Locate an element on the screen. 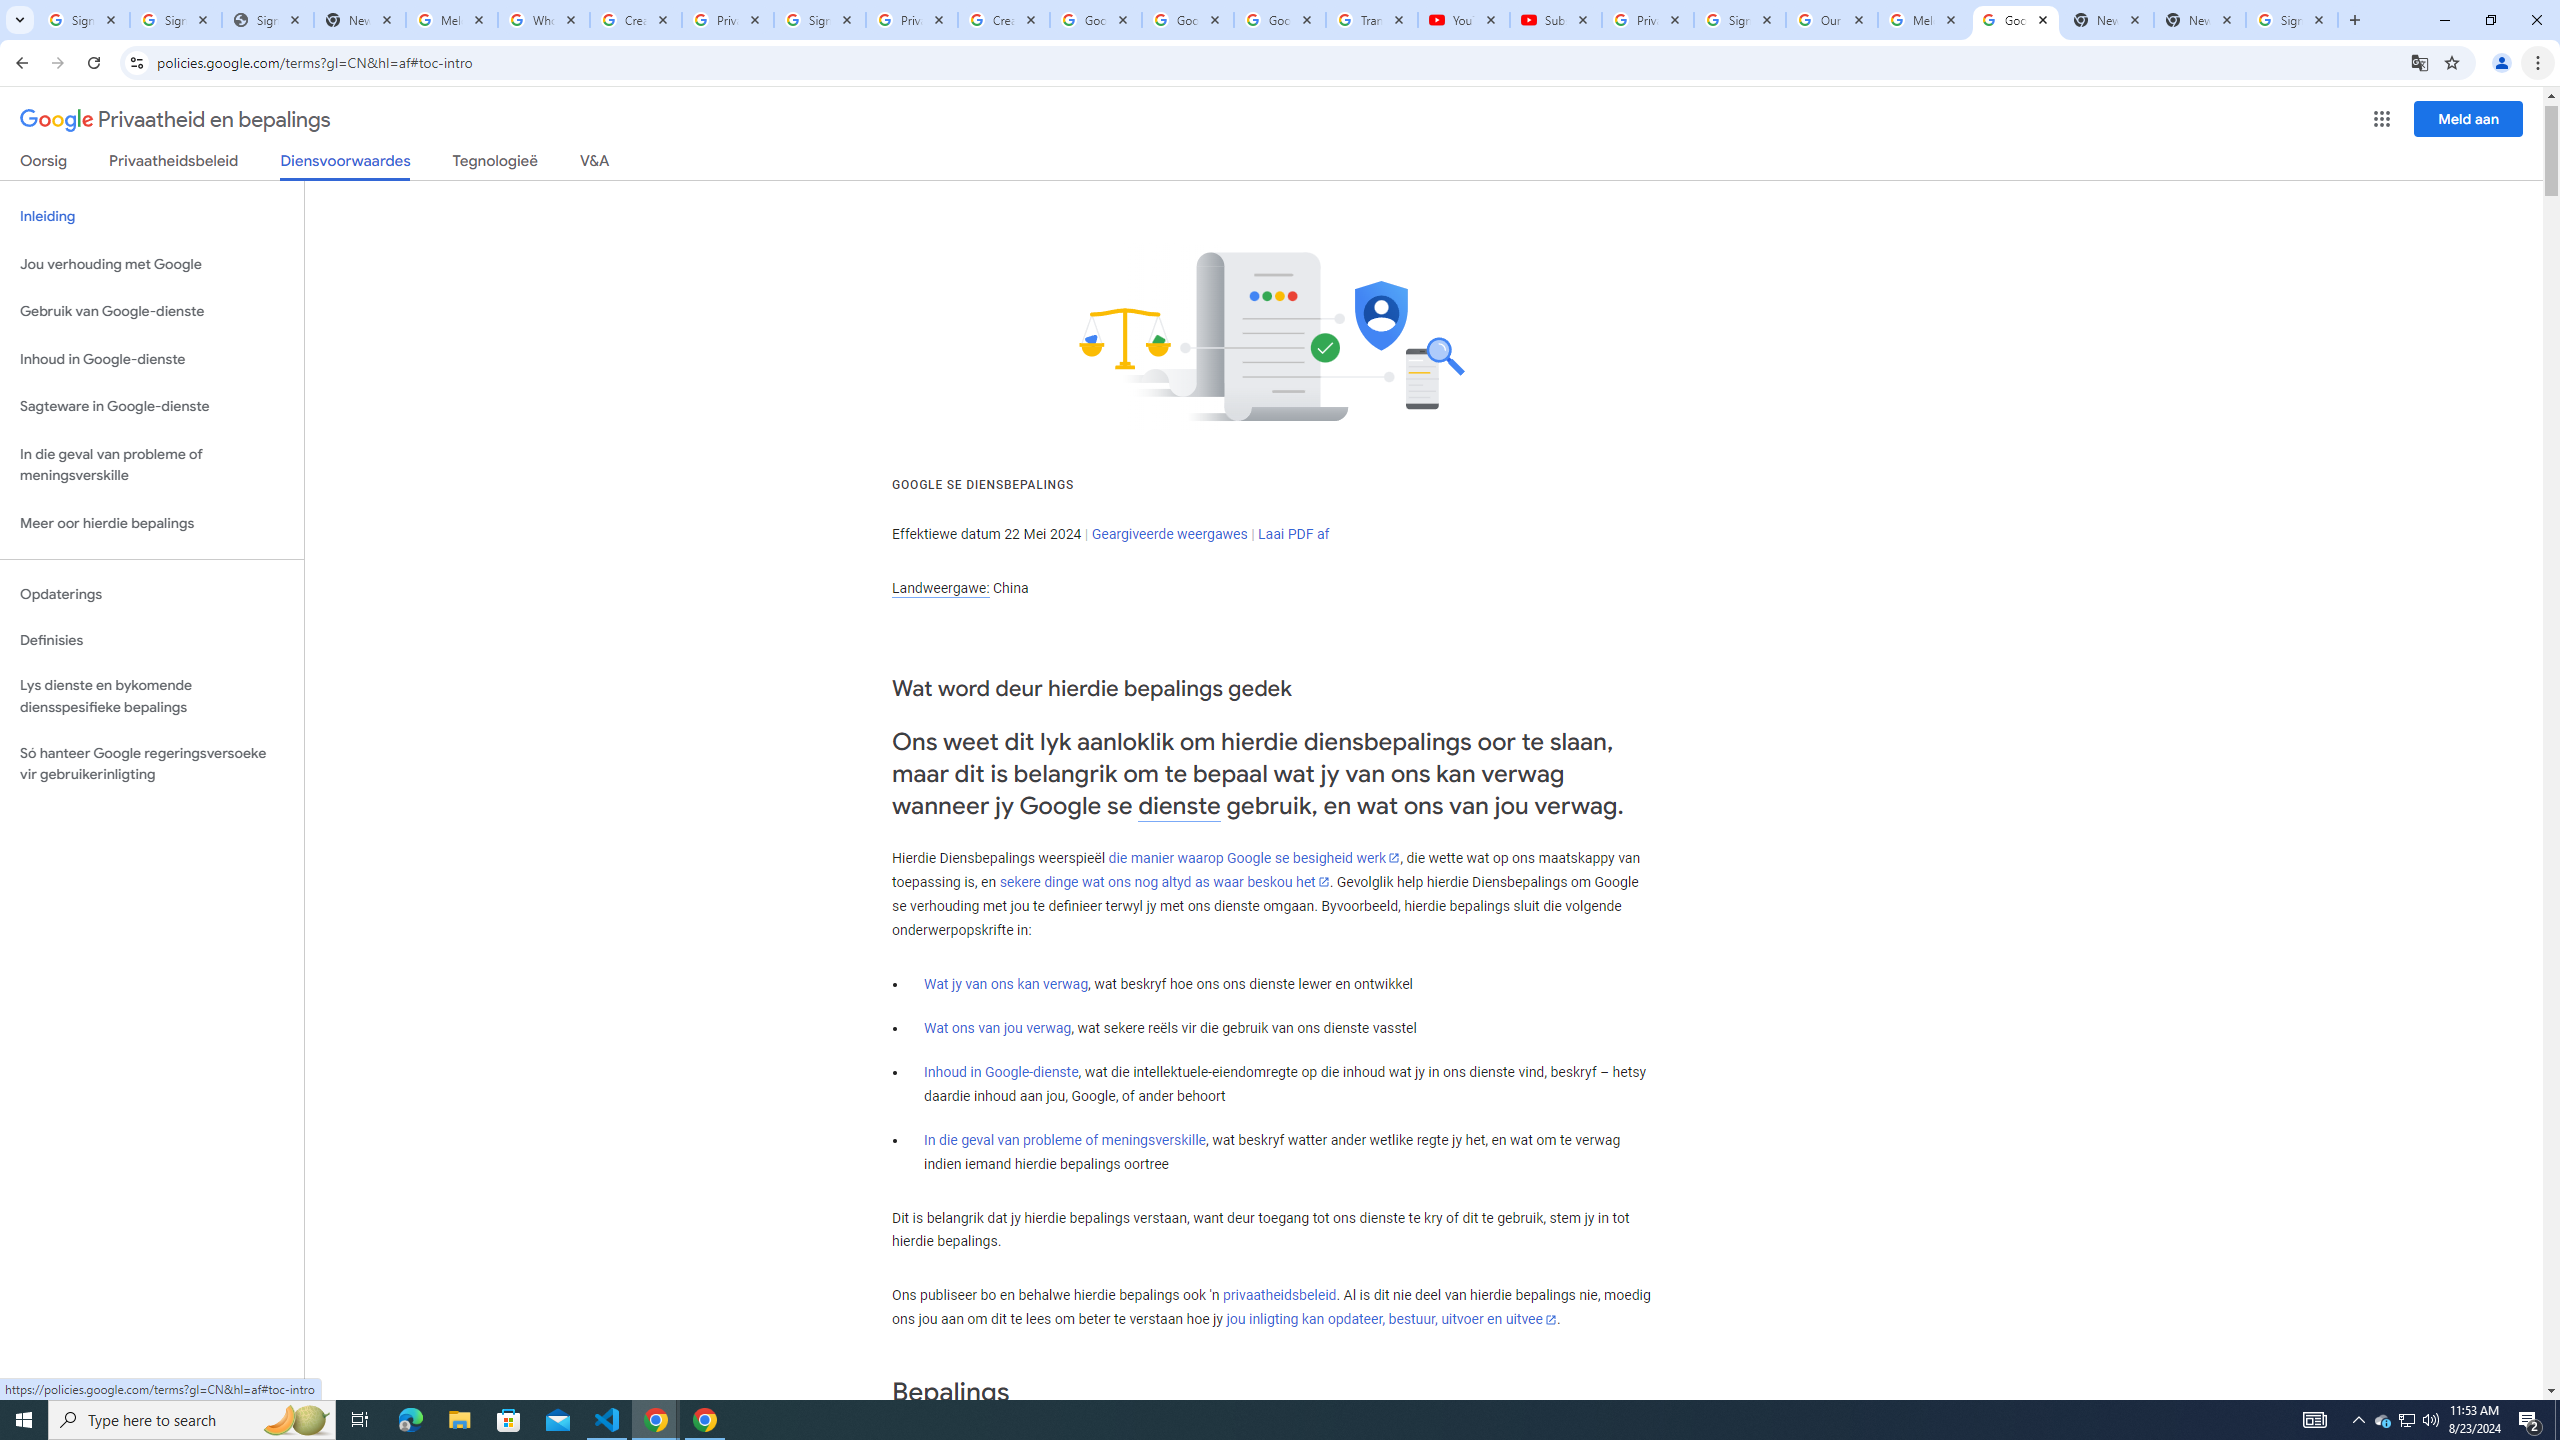 Image resolution: width=2560 pixels, height=1440 pixels. jou inligting kan opdateer, bestuur, uitvoer en uitvee is located at coordinates (1391, 1320).